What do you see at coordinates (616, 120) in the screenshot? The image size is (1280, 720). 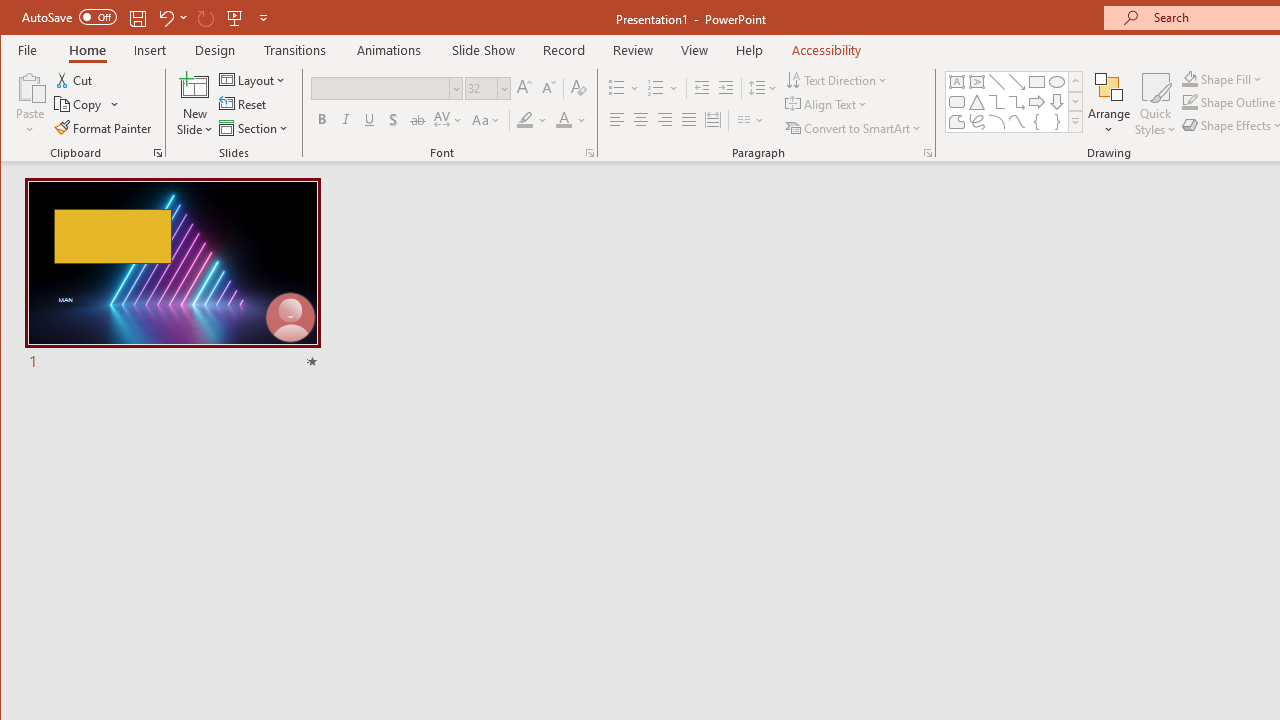 I see `Align Left` at bounding box center [616, 120].